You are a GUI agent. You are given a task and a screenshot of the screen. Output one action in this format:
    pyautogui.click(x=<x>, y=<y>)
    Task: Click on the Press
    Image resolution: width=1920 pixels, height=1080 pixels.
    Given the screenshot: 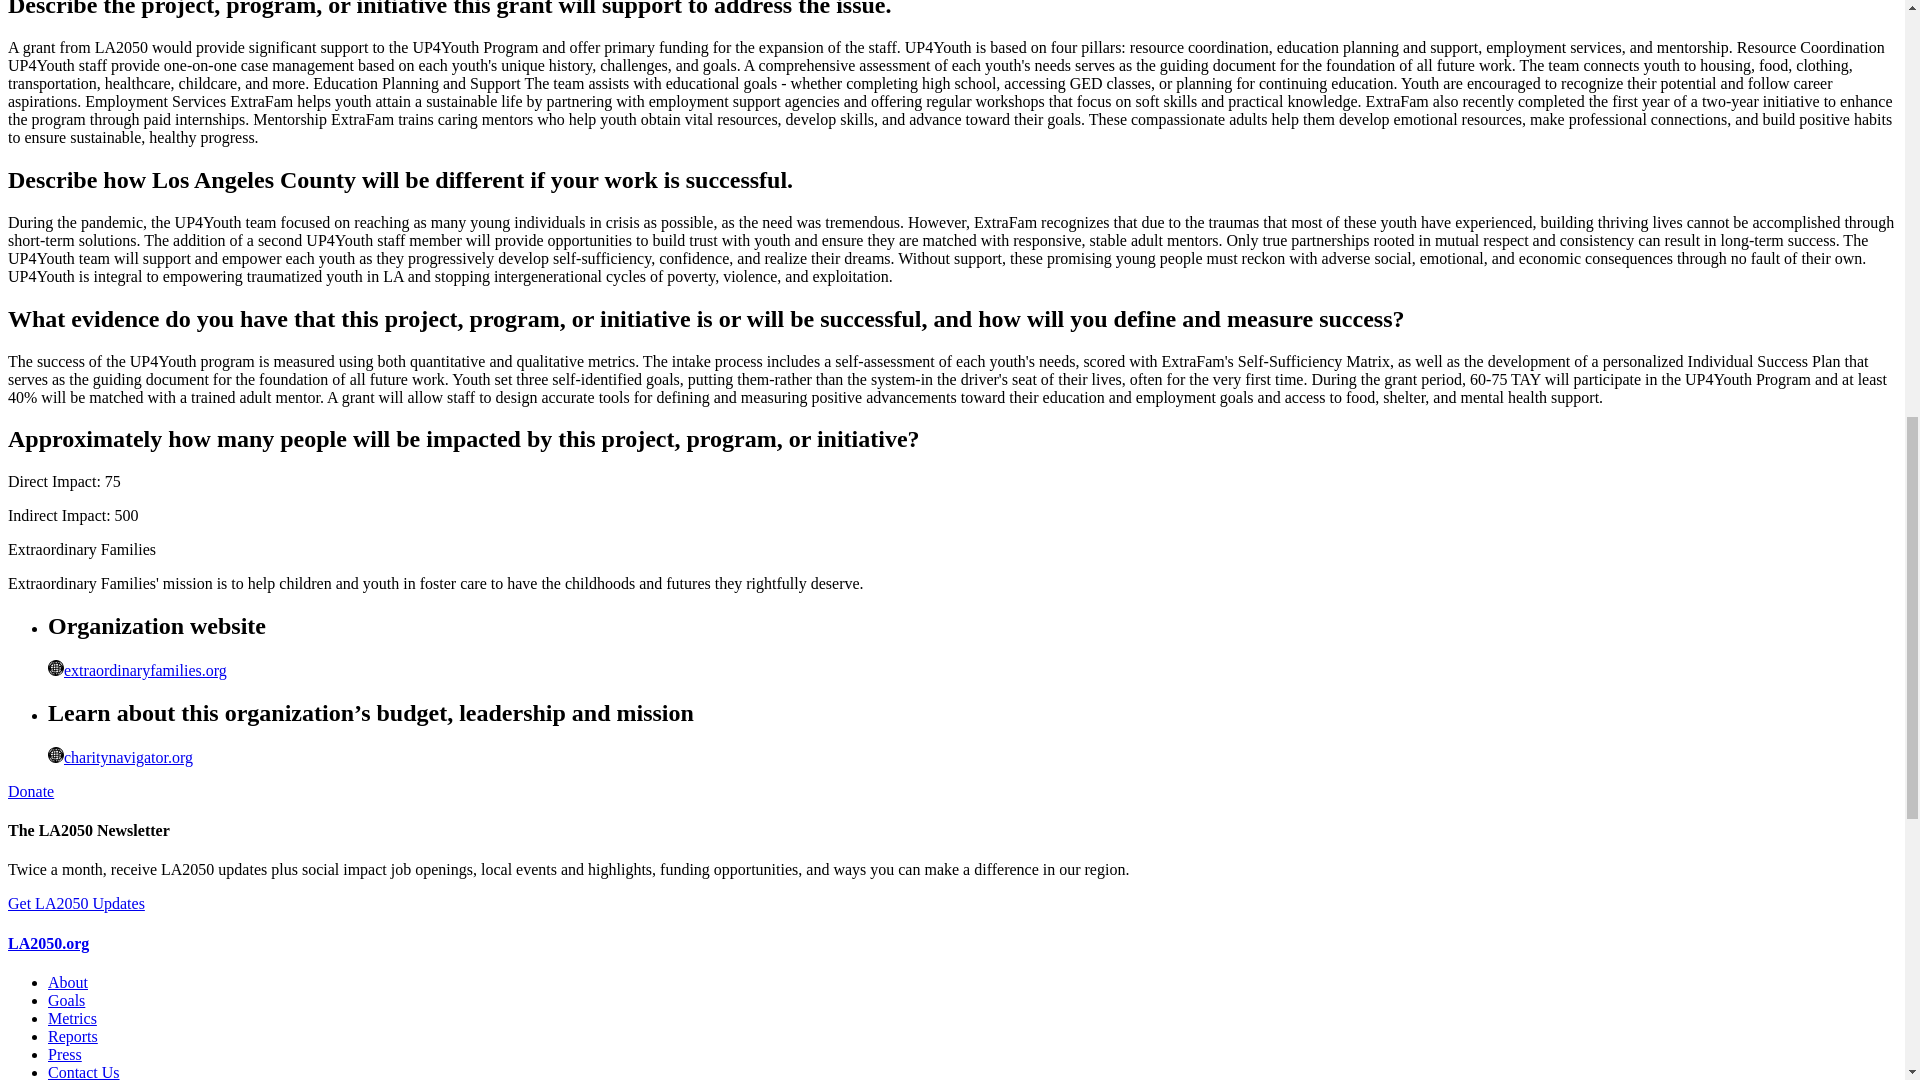 What is the action you would take?
    pyautogui.click(x=65, y=1054)
    